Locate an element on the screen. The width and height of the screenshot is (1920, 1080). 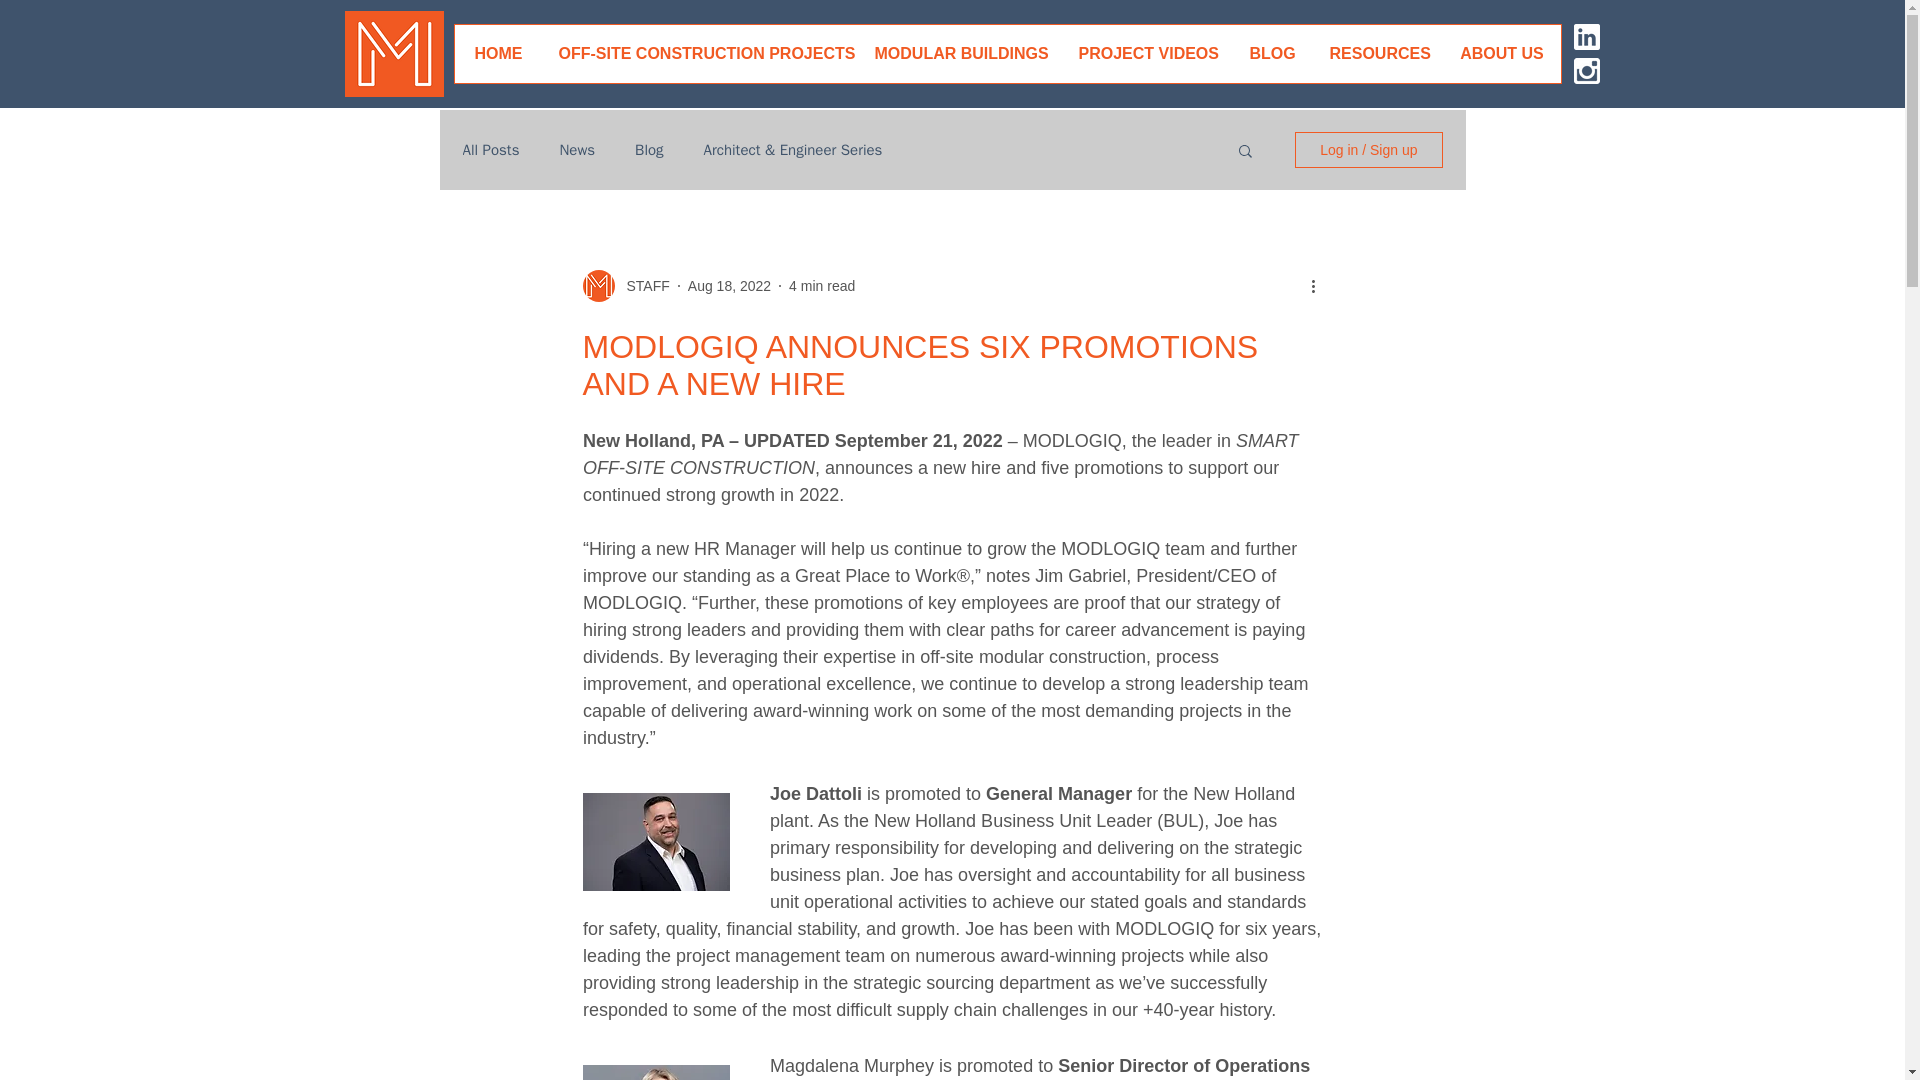
Blog is located at coordinates (648, 149).